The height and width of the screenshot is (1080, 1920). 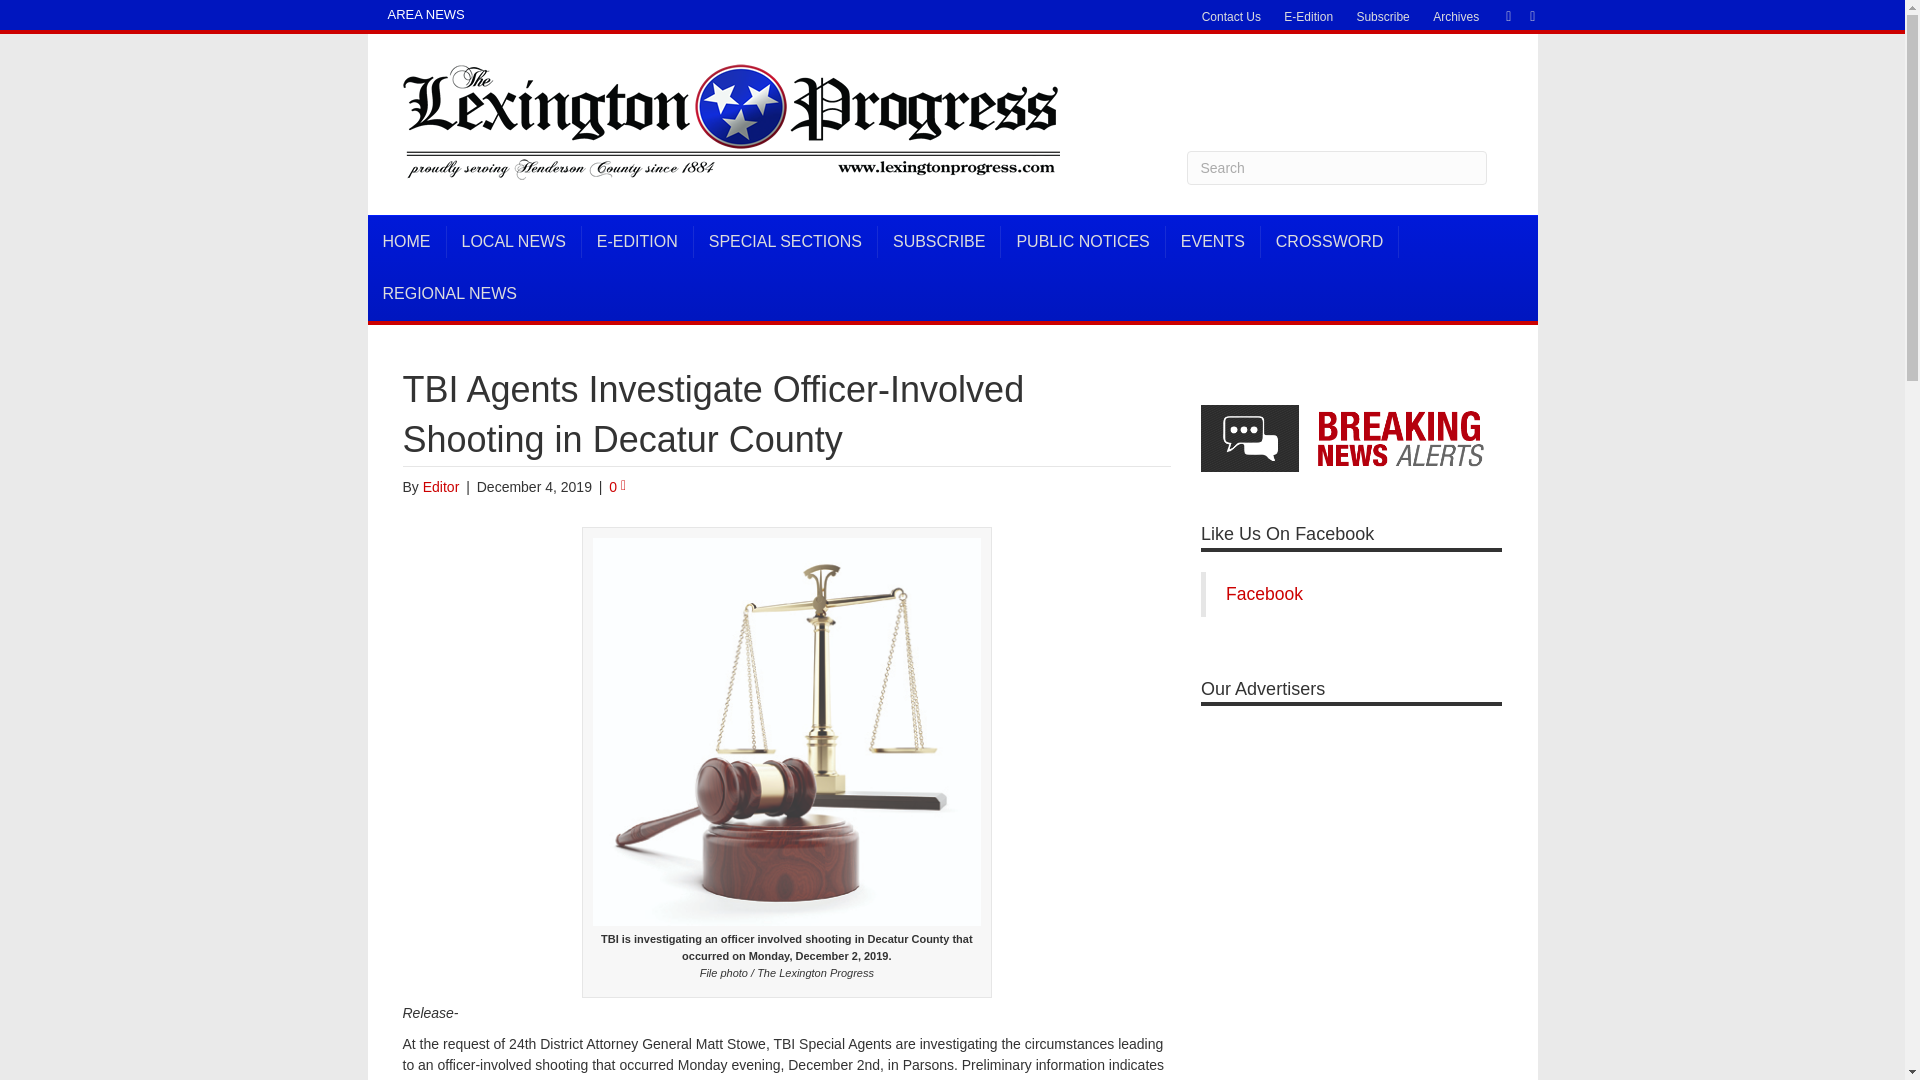 What do you see at coordinates (1336, 168) in the screenshot?
I see `Type and press Enter to search.` at bounding box center [1336, 168].